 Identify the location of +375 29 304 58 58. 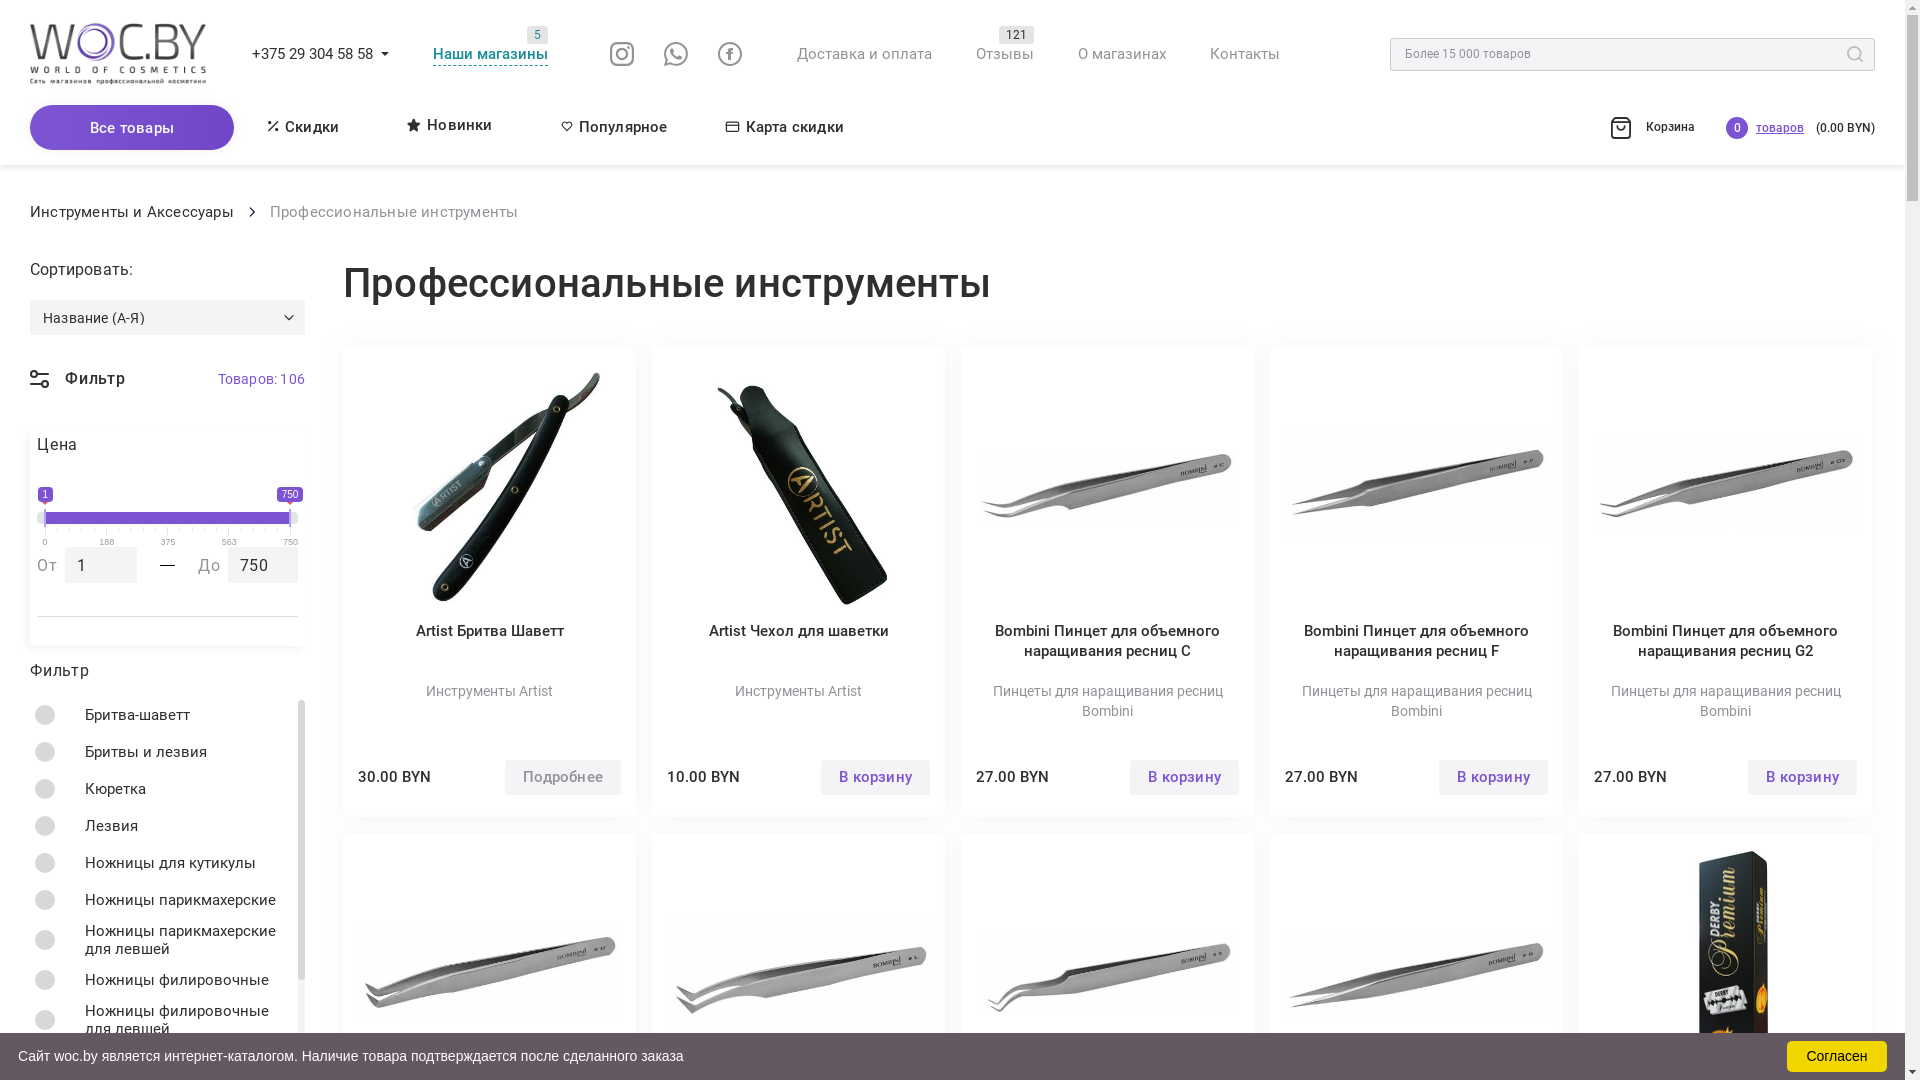
(312, 54).